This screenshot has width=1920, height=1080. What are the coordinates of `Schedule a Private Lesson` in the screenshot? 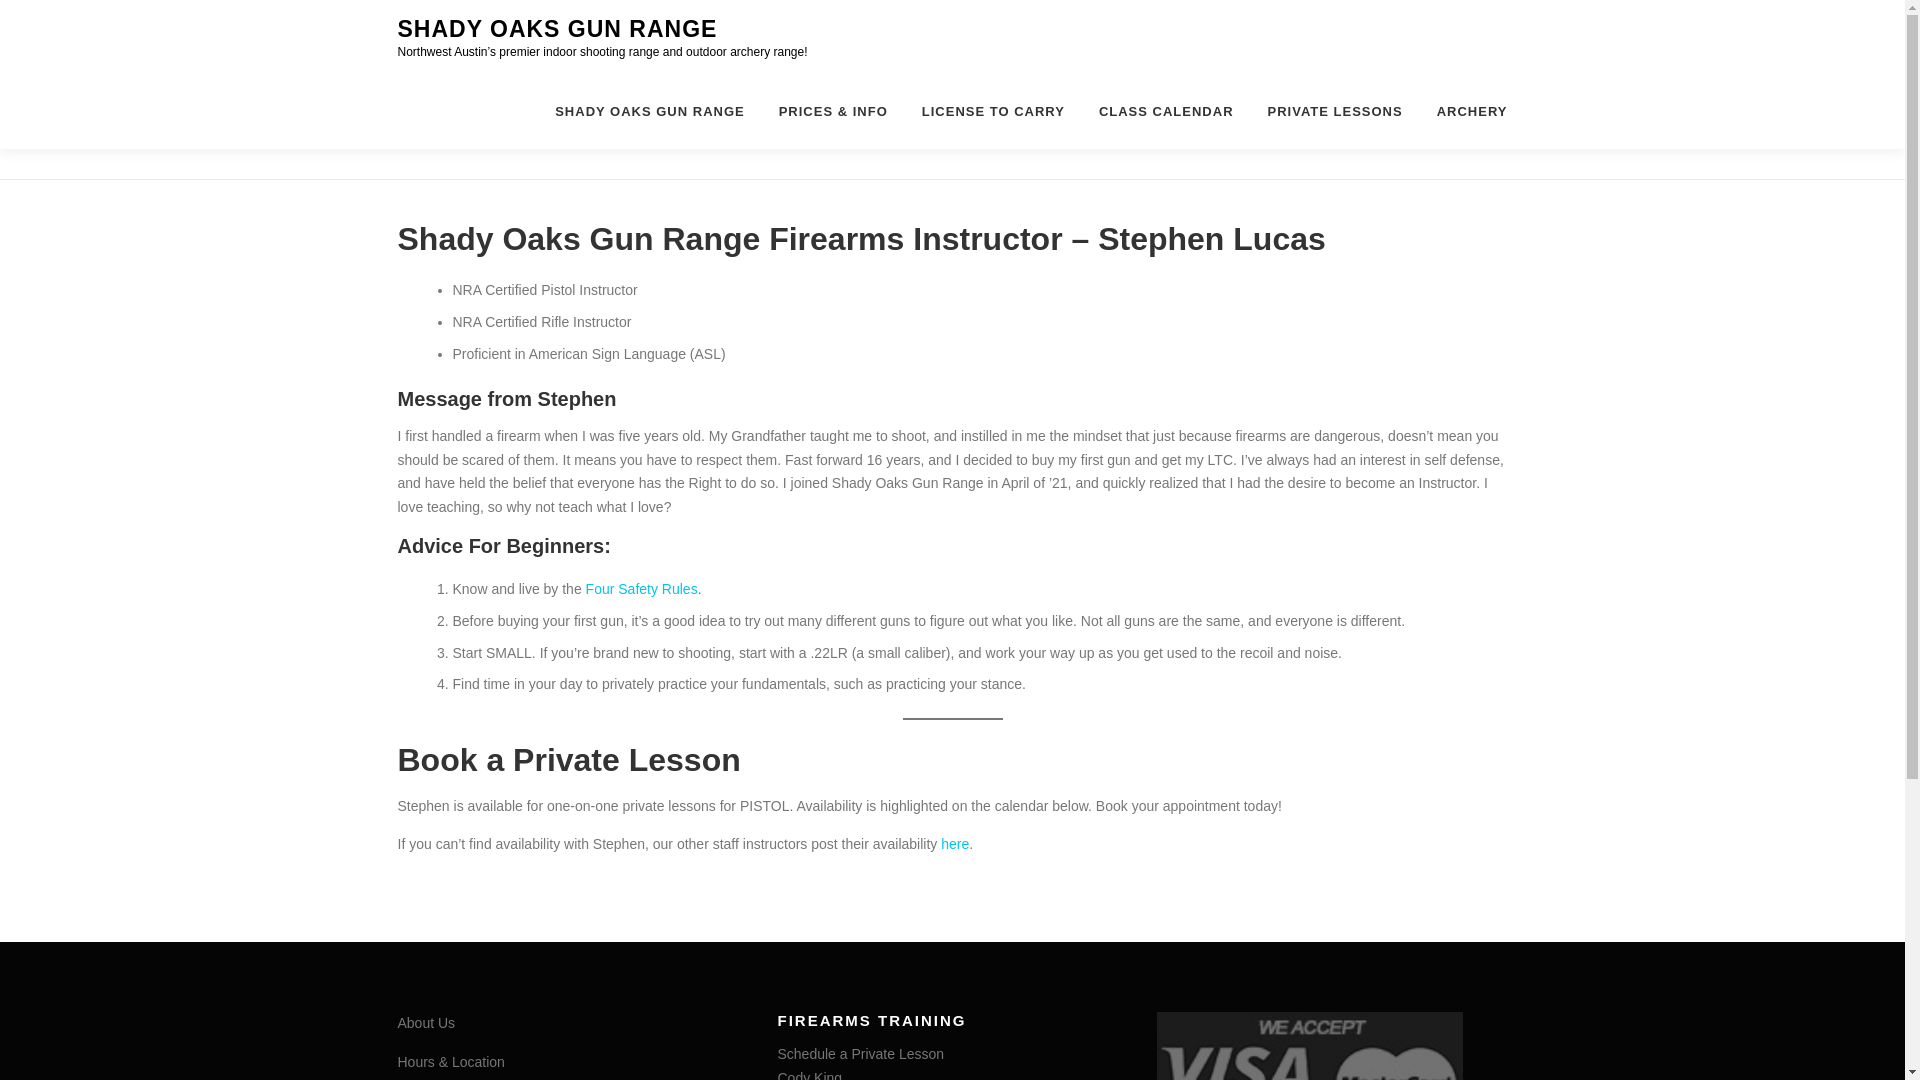 It's located at (860, 1054).